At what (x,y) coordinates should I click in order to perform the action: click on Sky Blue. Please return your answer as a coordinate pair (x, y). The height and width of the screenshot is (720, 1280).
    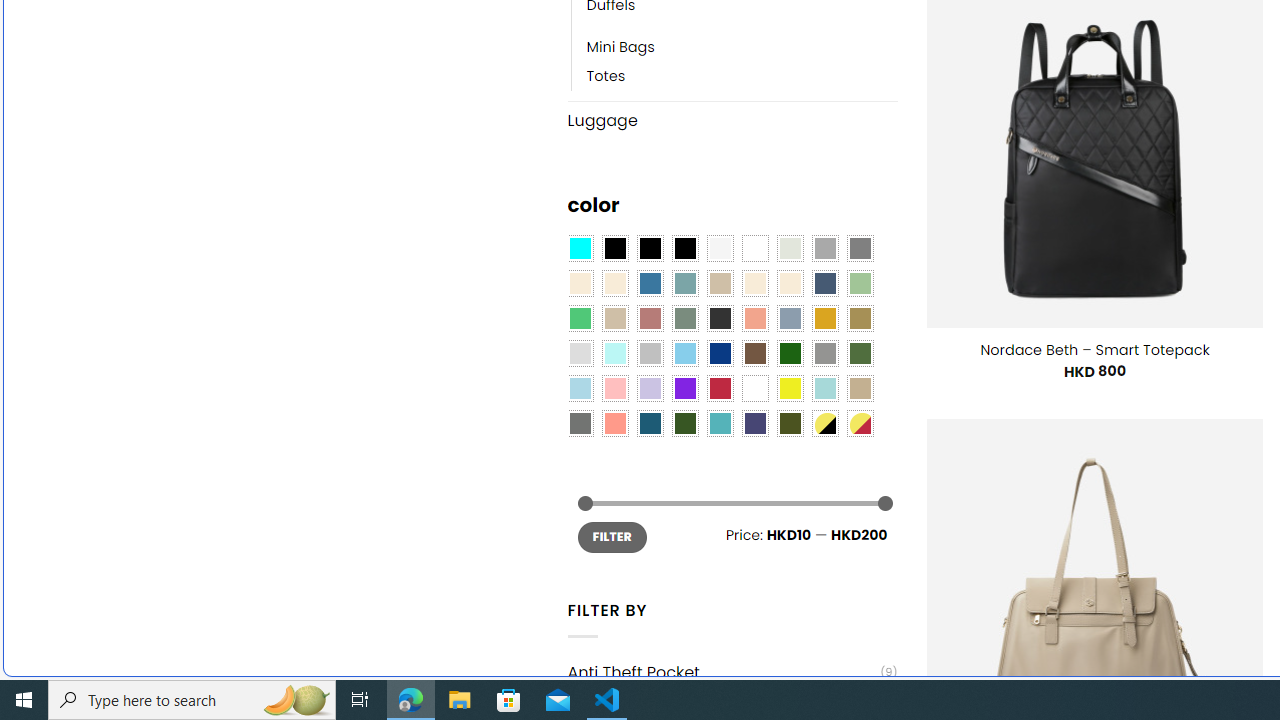
    Looking at the image, I should click on (684, 354).